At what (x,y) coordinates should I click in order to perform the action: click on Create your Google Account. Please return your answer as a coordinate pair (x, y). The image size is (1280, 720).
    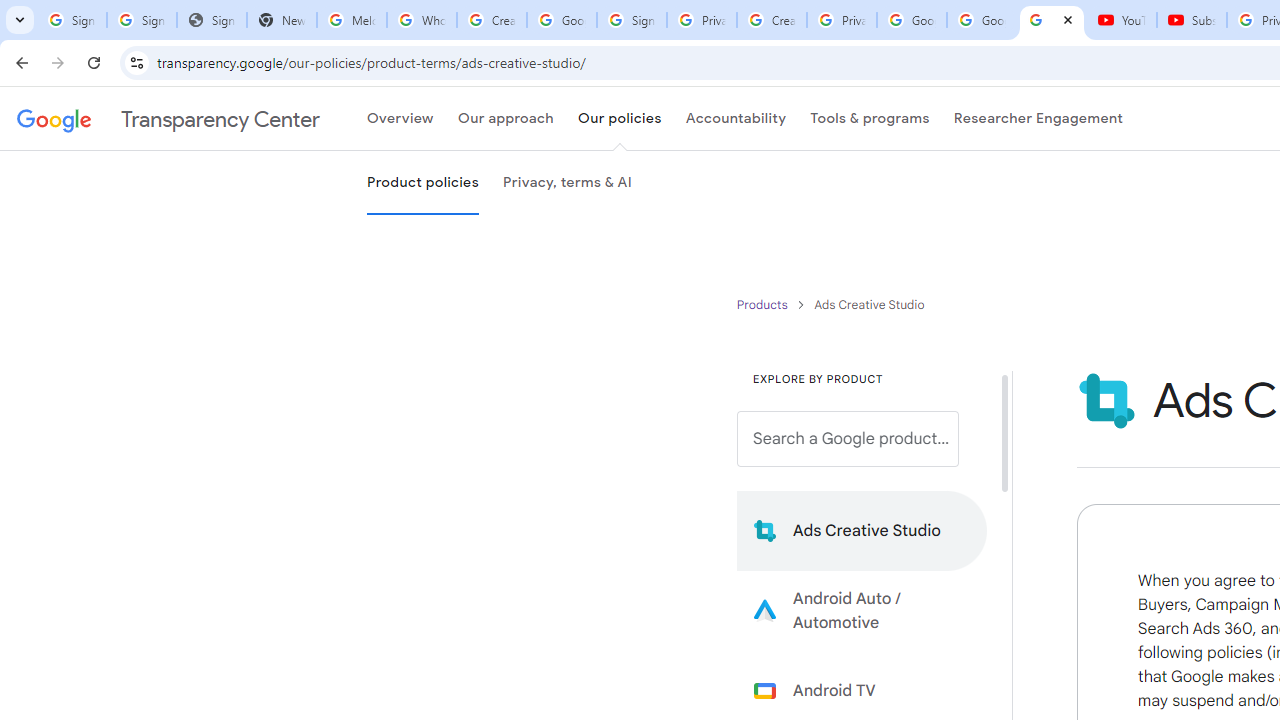
    Looking at the image, I should click on (772, 20).